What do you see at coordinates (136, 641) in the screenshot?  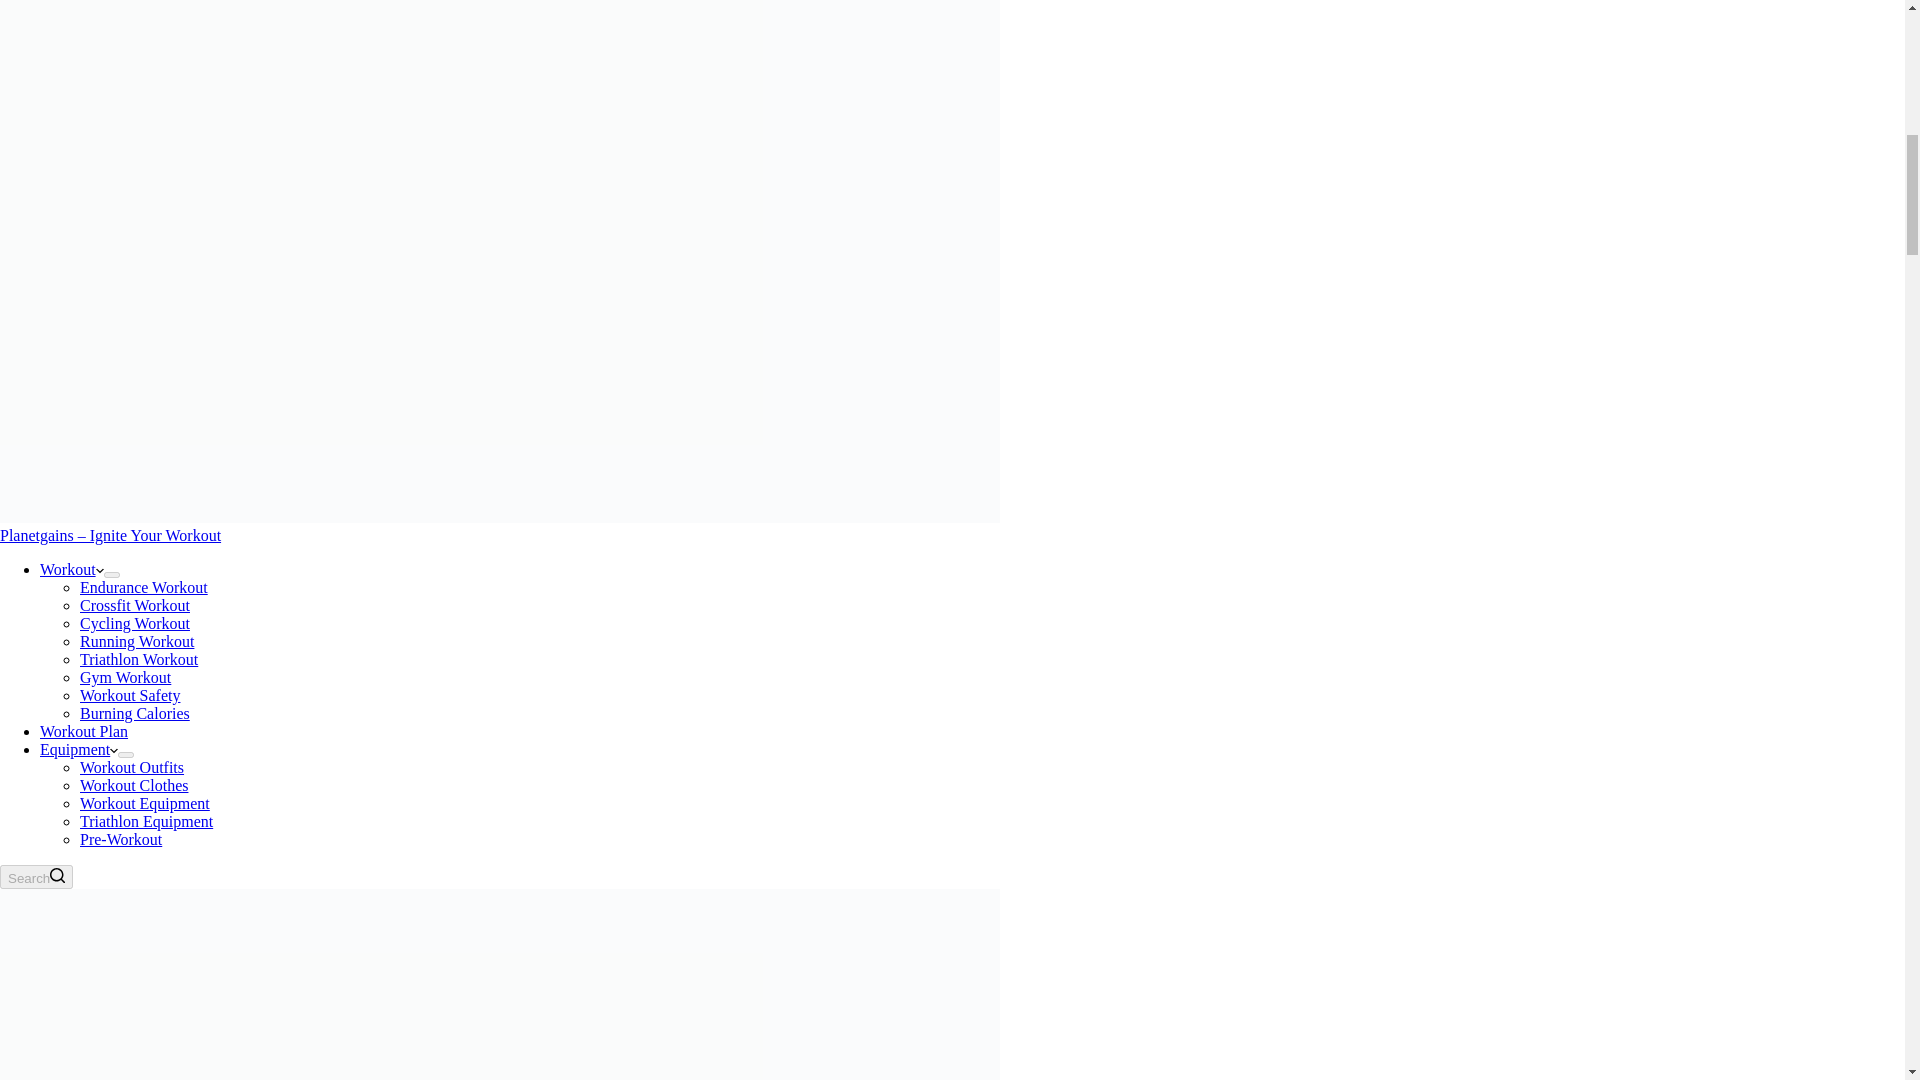 I see `Running Workout` at bounding box center [136, 641].